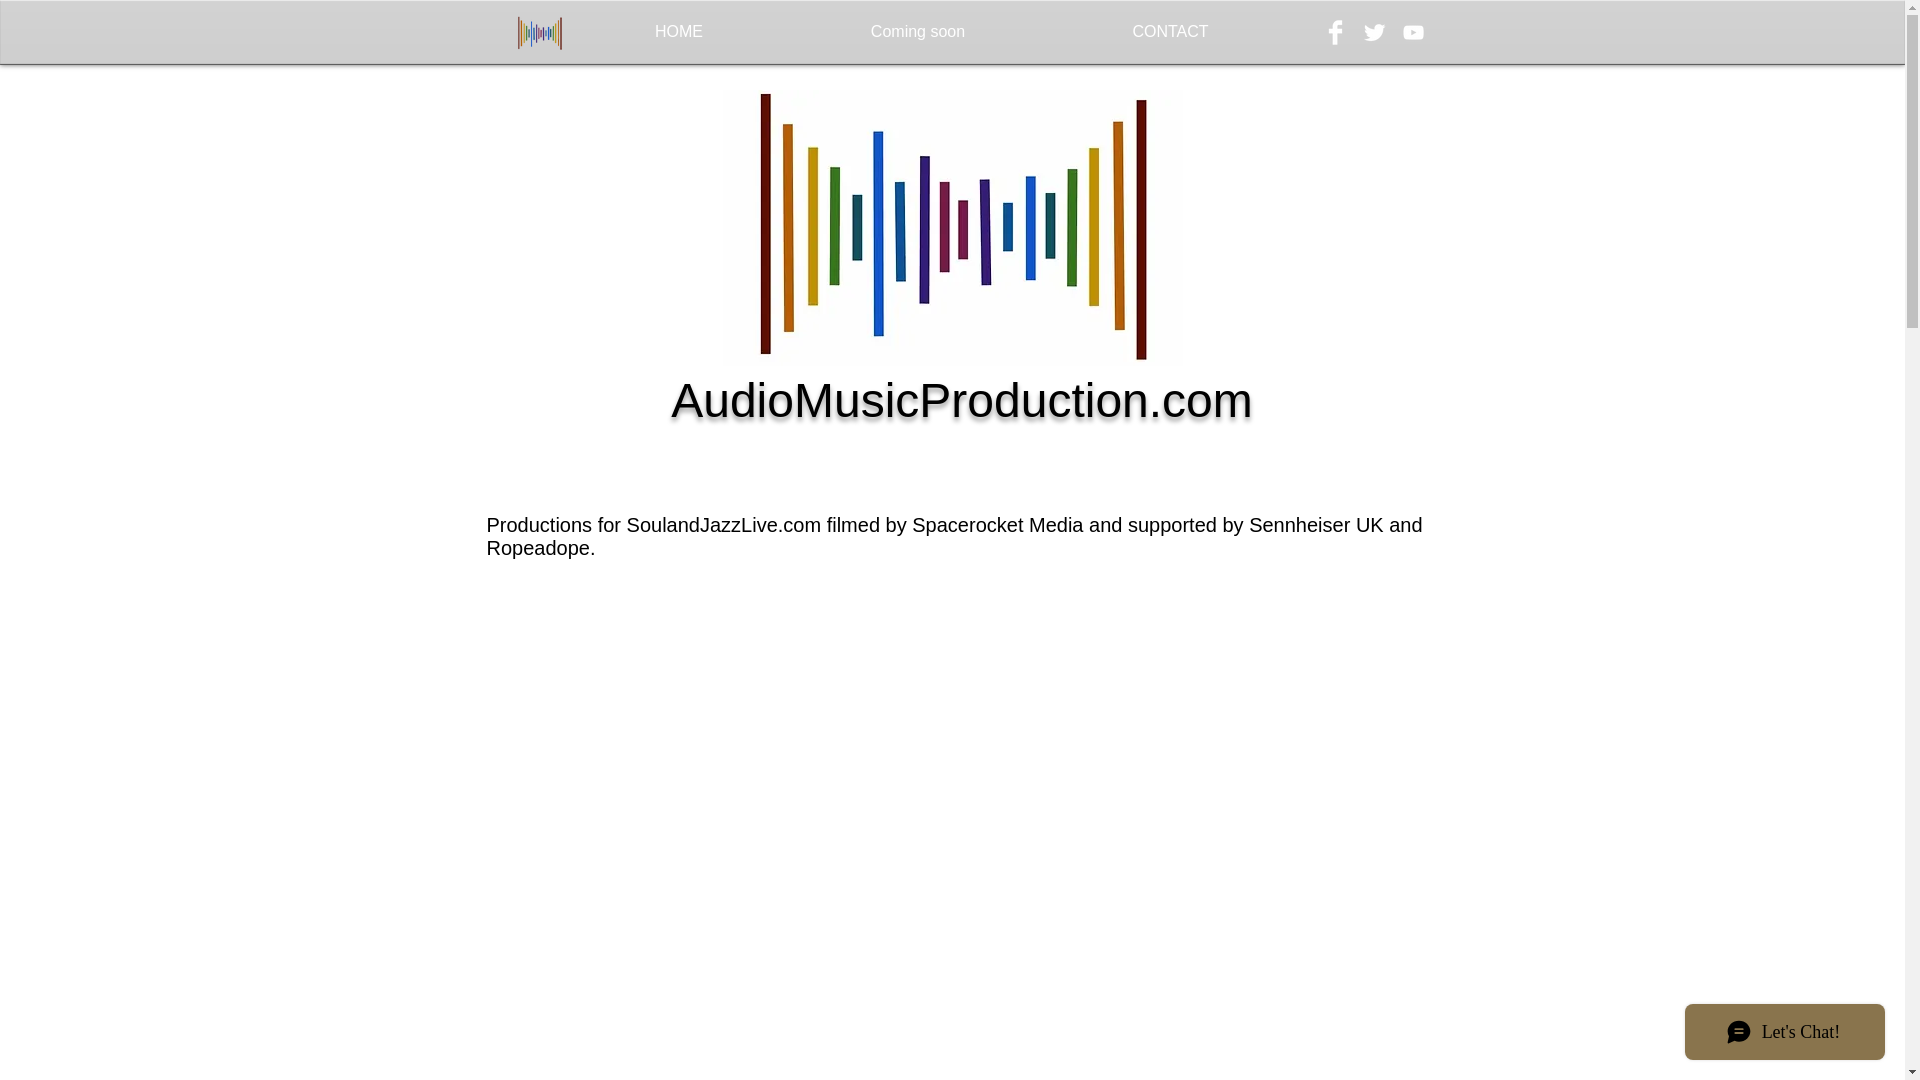  Describe the element at coordinates (680, 32) in the screenshot. I see `HOME` at that location.